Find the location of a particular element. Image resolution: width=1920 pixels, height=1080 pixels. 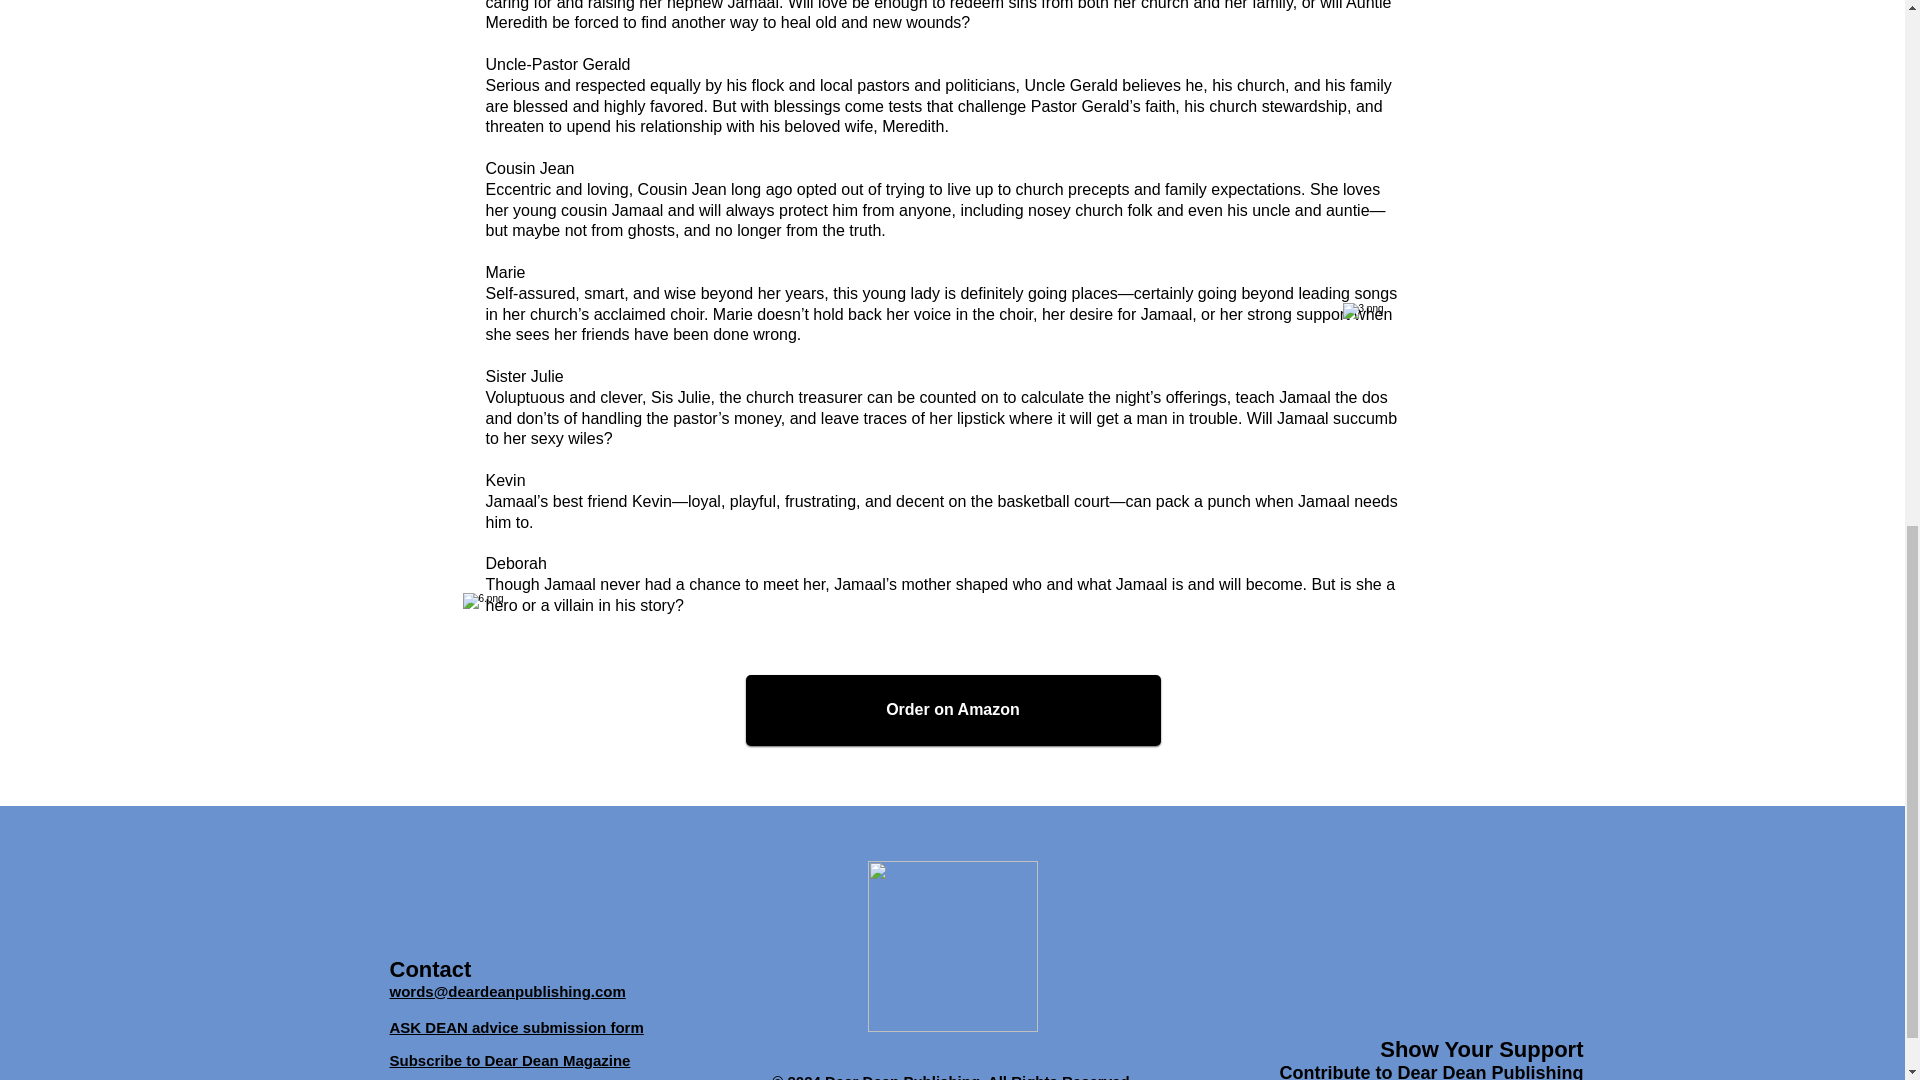

Show Your Support is located at coordinates (1481, 1048).